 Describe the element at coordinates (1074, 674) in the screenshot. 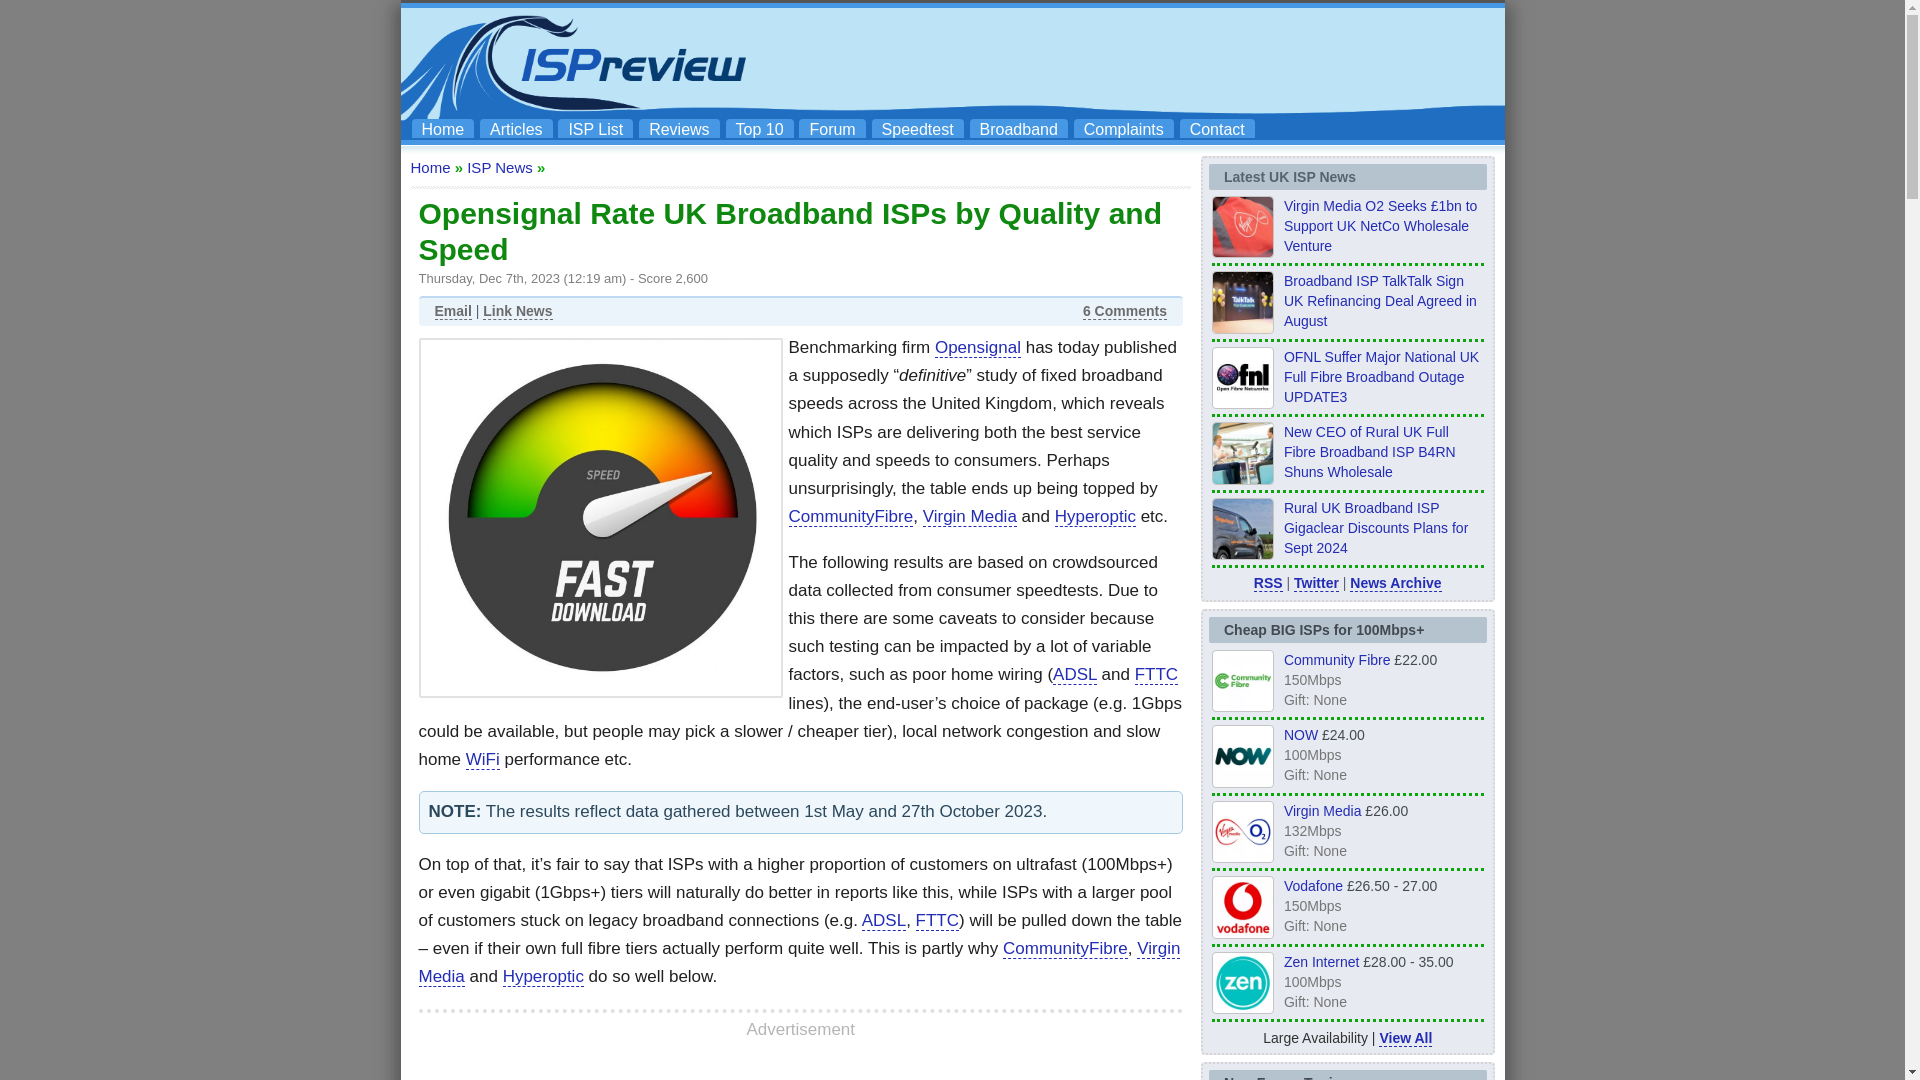

I see `ADSL` at that location.